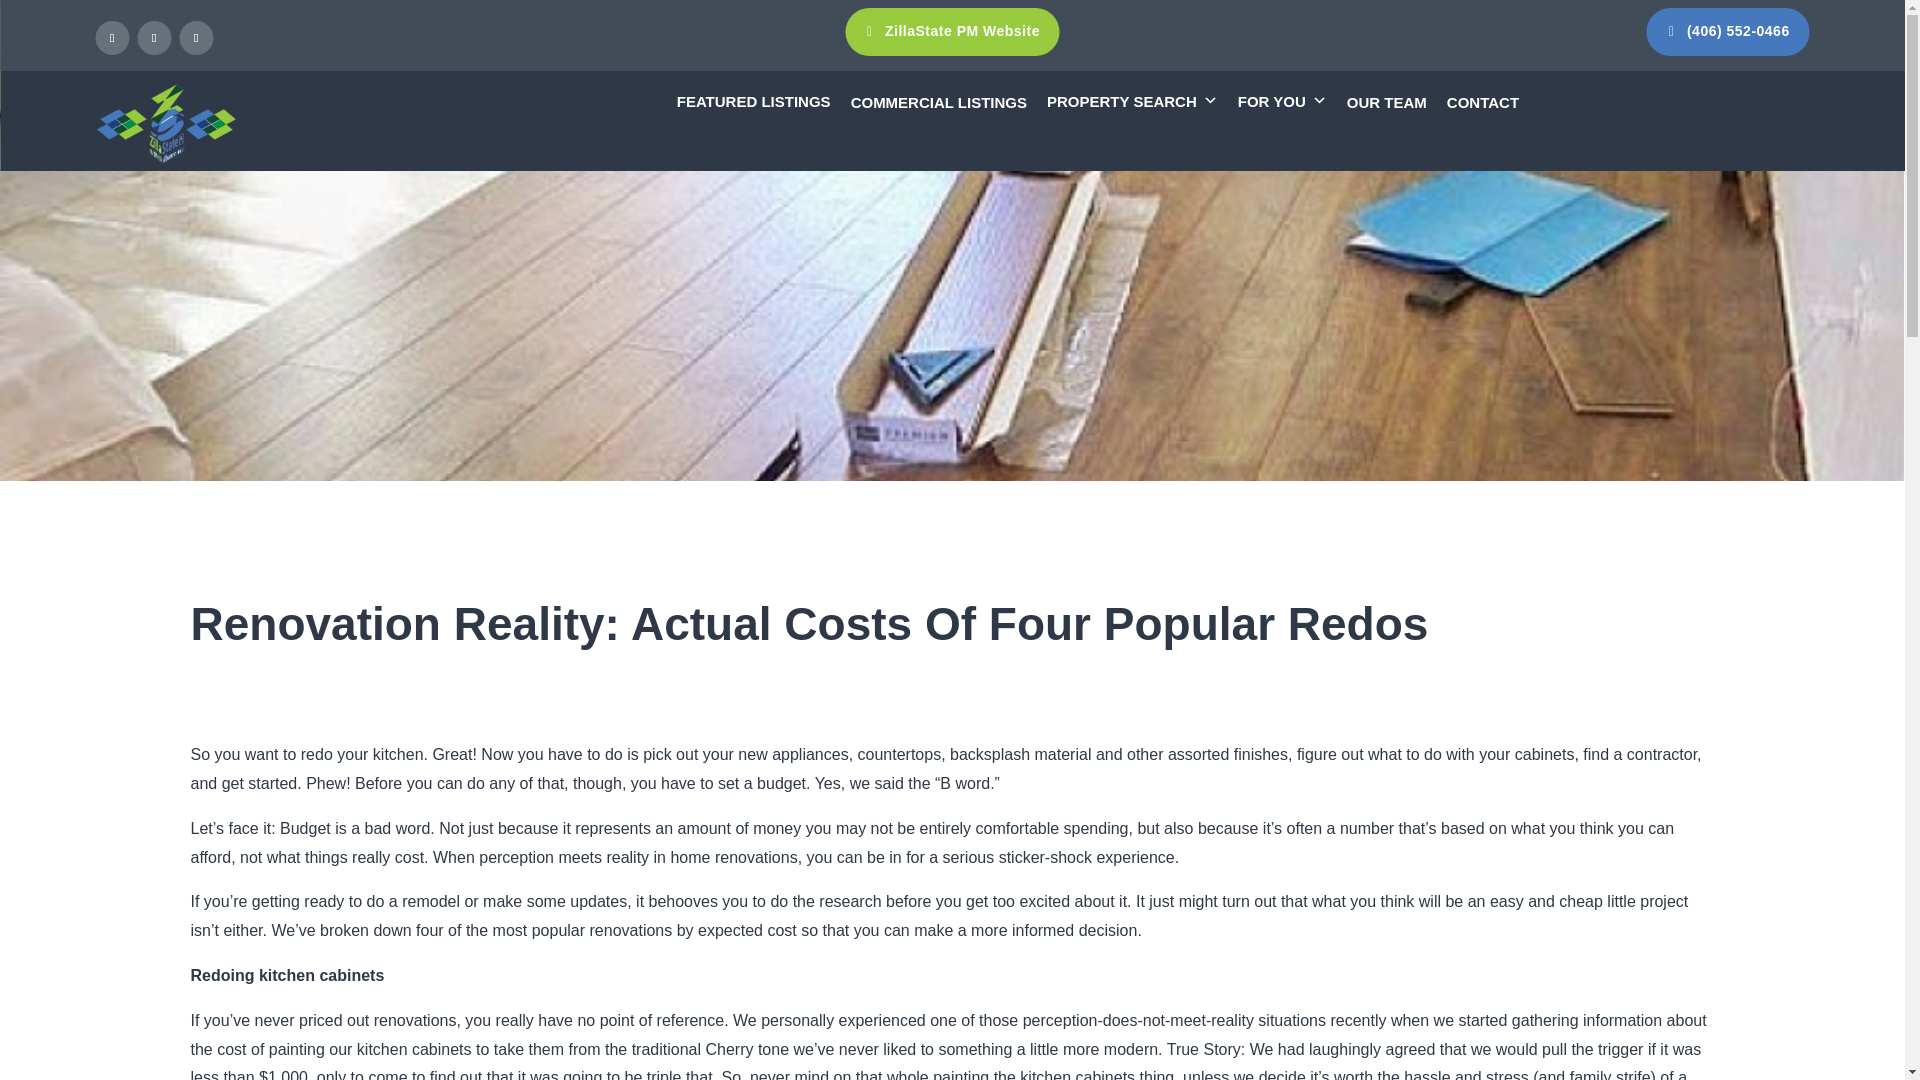 The image size is (1920, 1080). What do you see at coordinates (753, 100) in the screenshot?
I see `Featured Listings` at bounding box center [753, 100].